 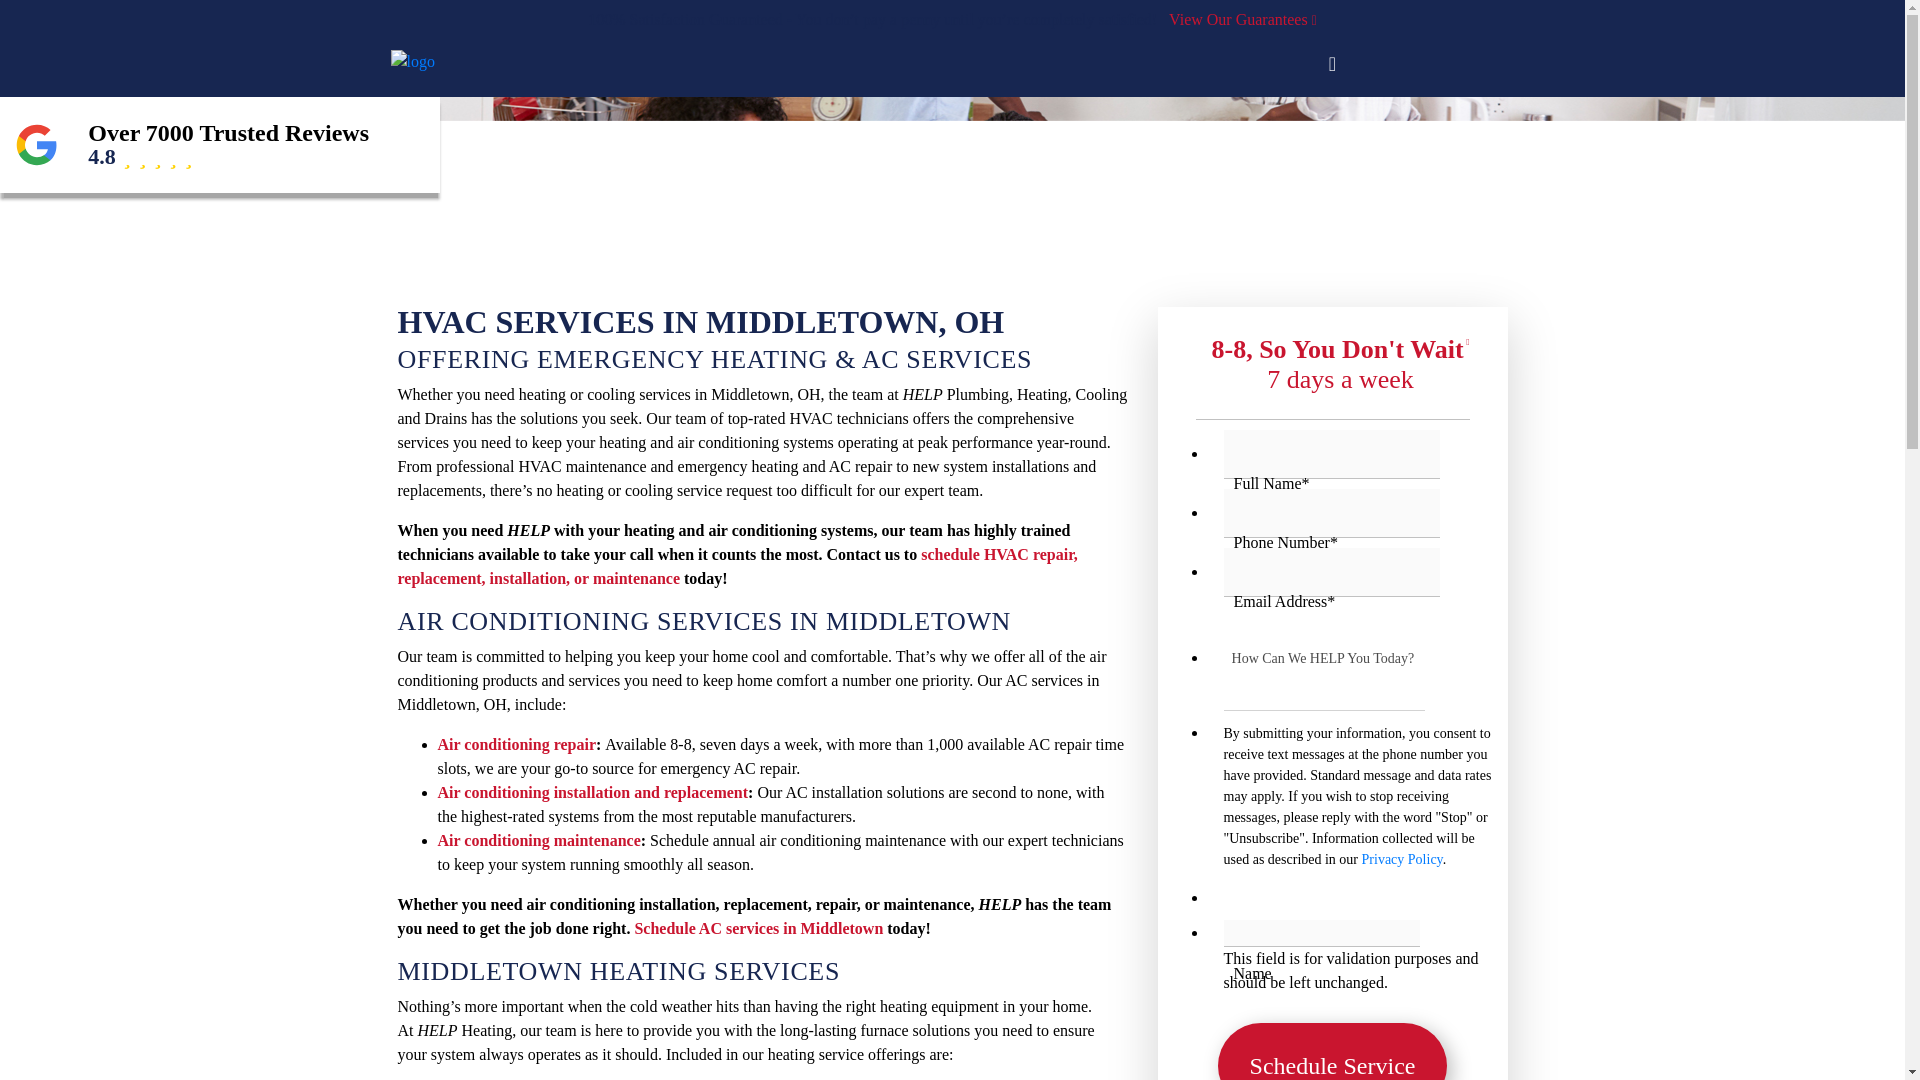 What do you see at coordinates (1332, 1051) in the screenshot?
I see `Schedule Service` at bounding box center [1332, 1051].